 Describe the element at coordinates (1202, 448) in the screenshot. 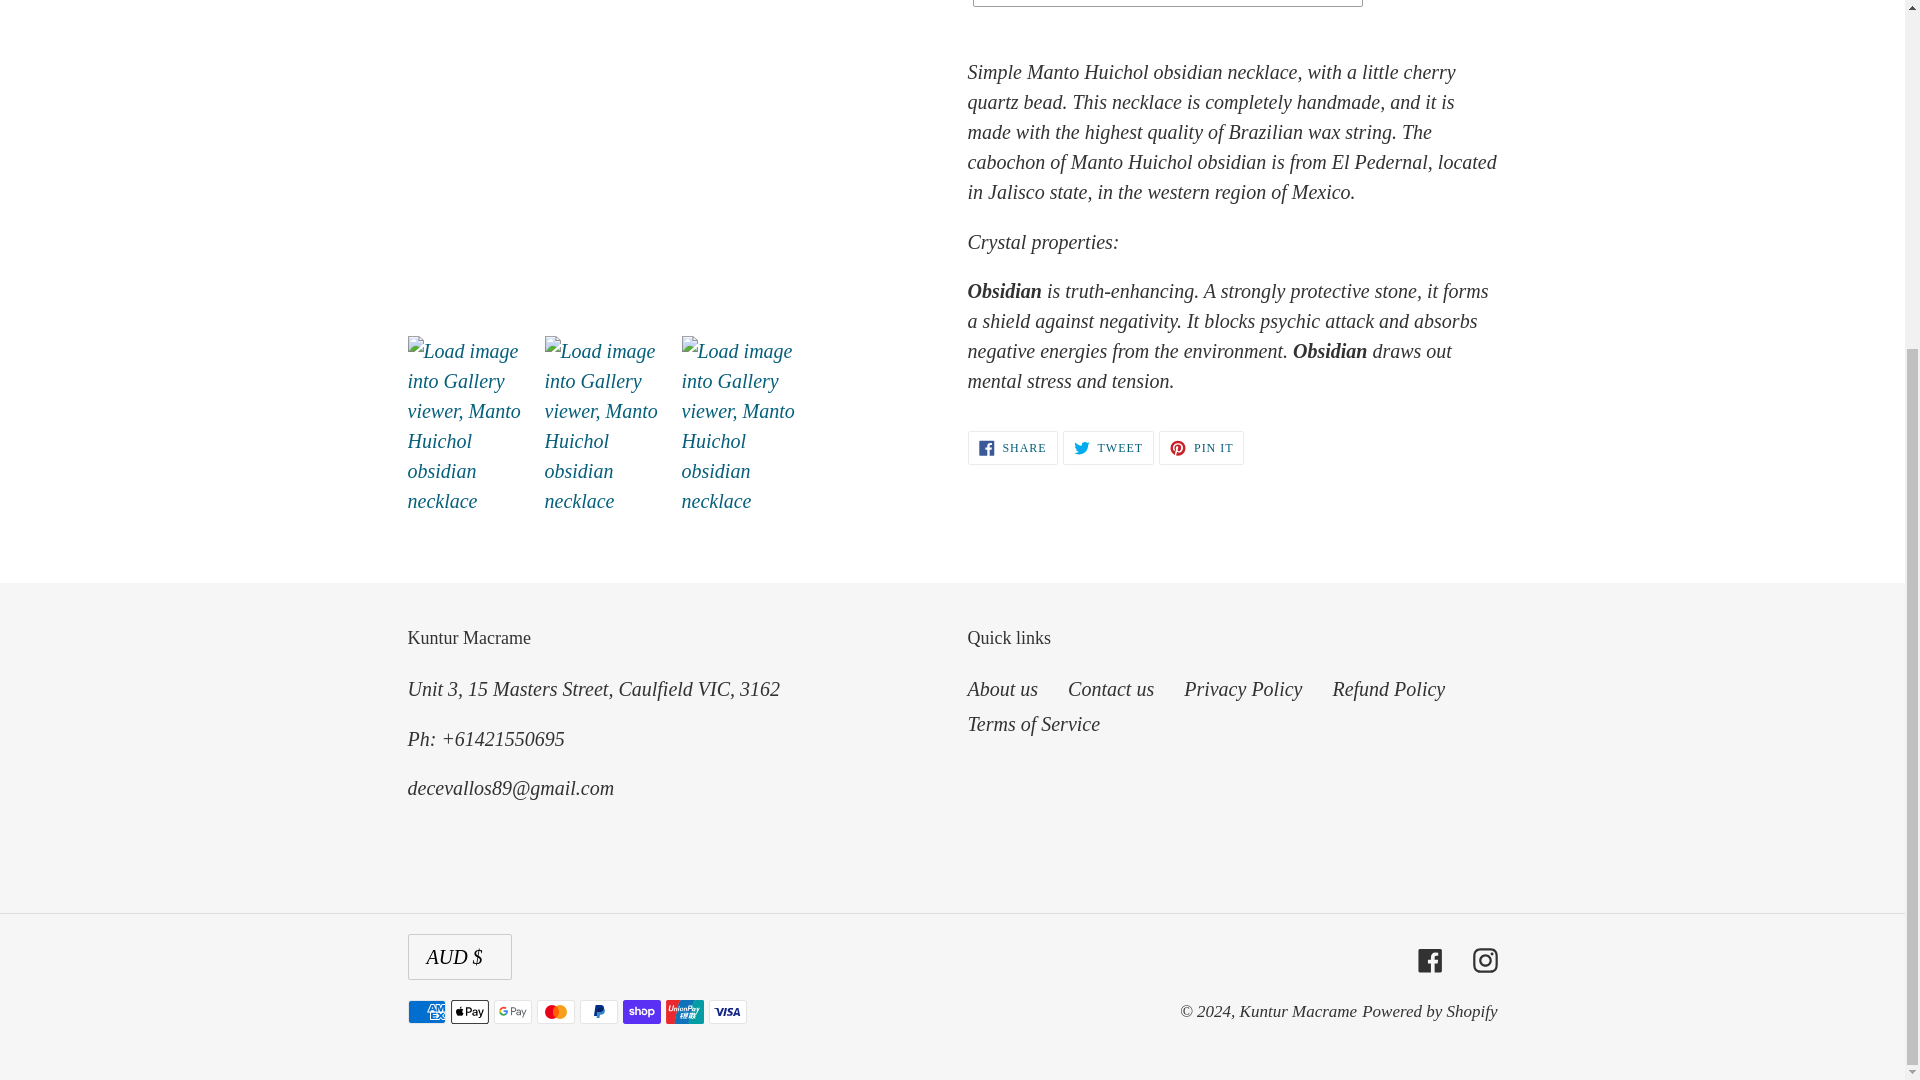

I see `Kuntur Macrame` at that location.